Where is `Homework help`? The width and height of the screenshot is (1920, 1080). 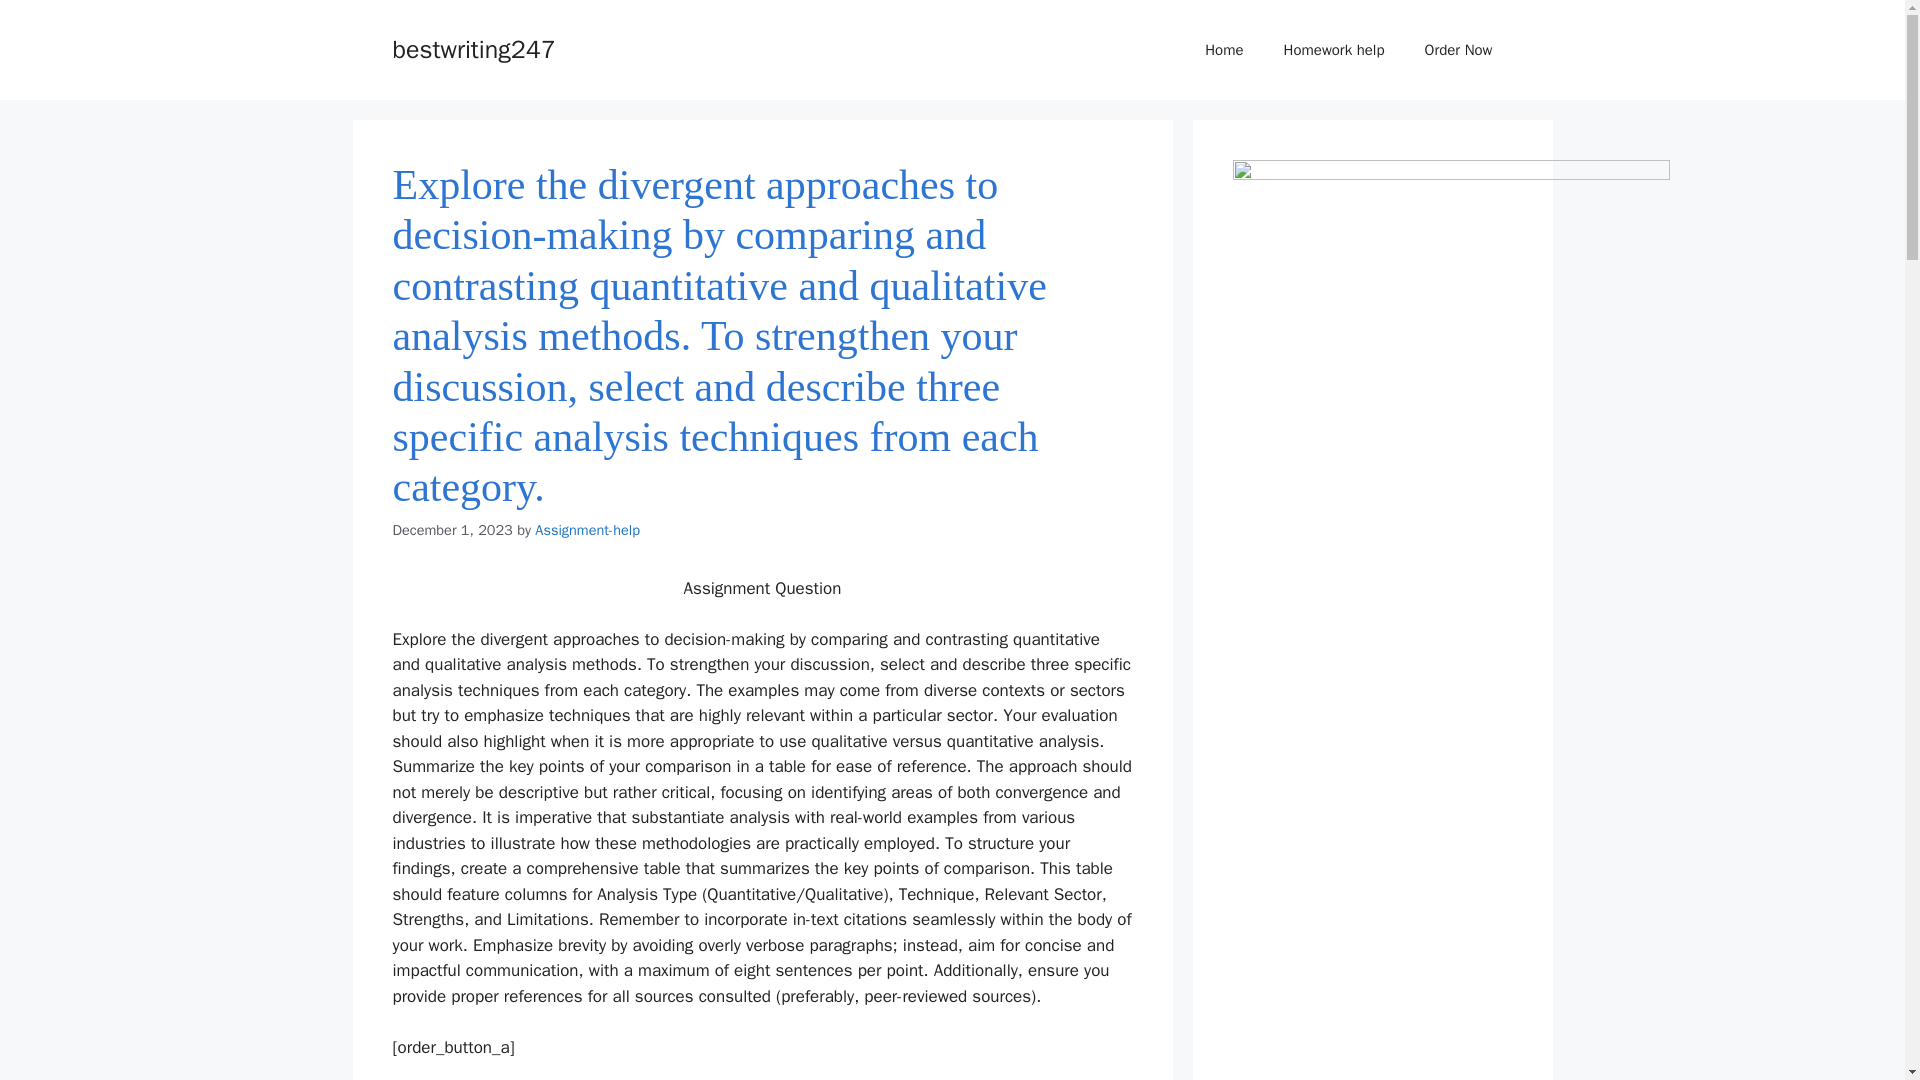 Homework help is located at coordinates (1334, 50).